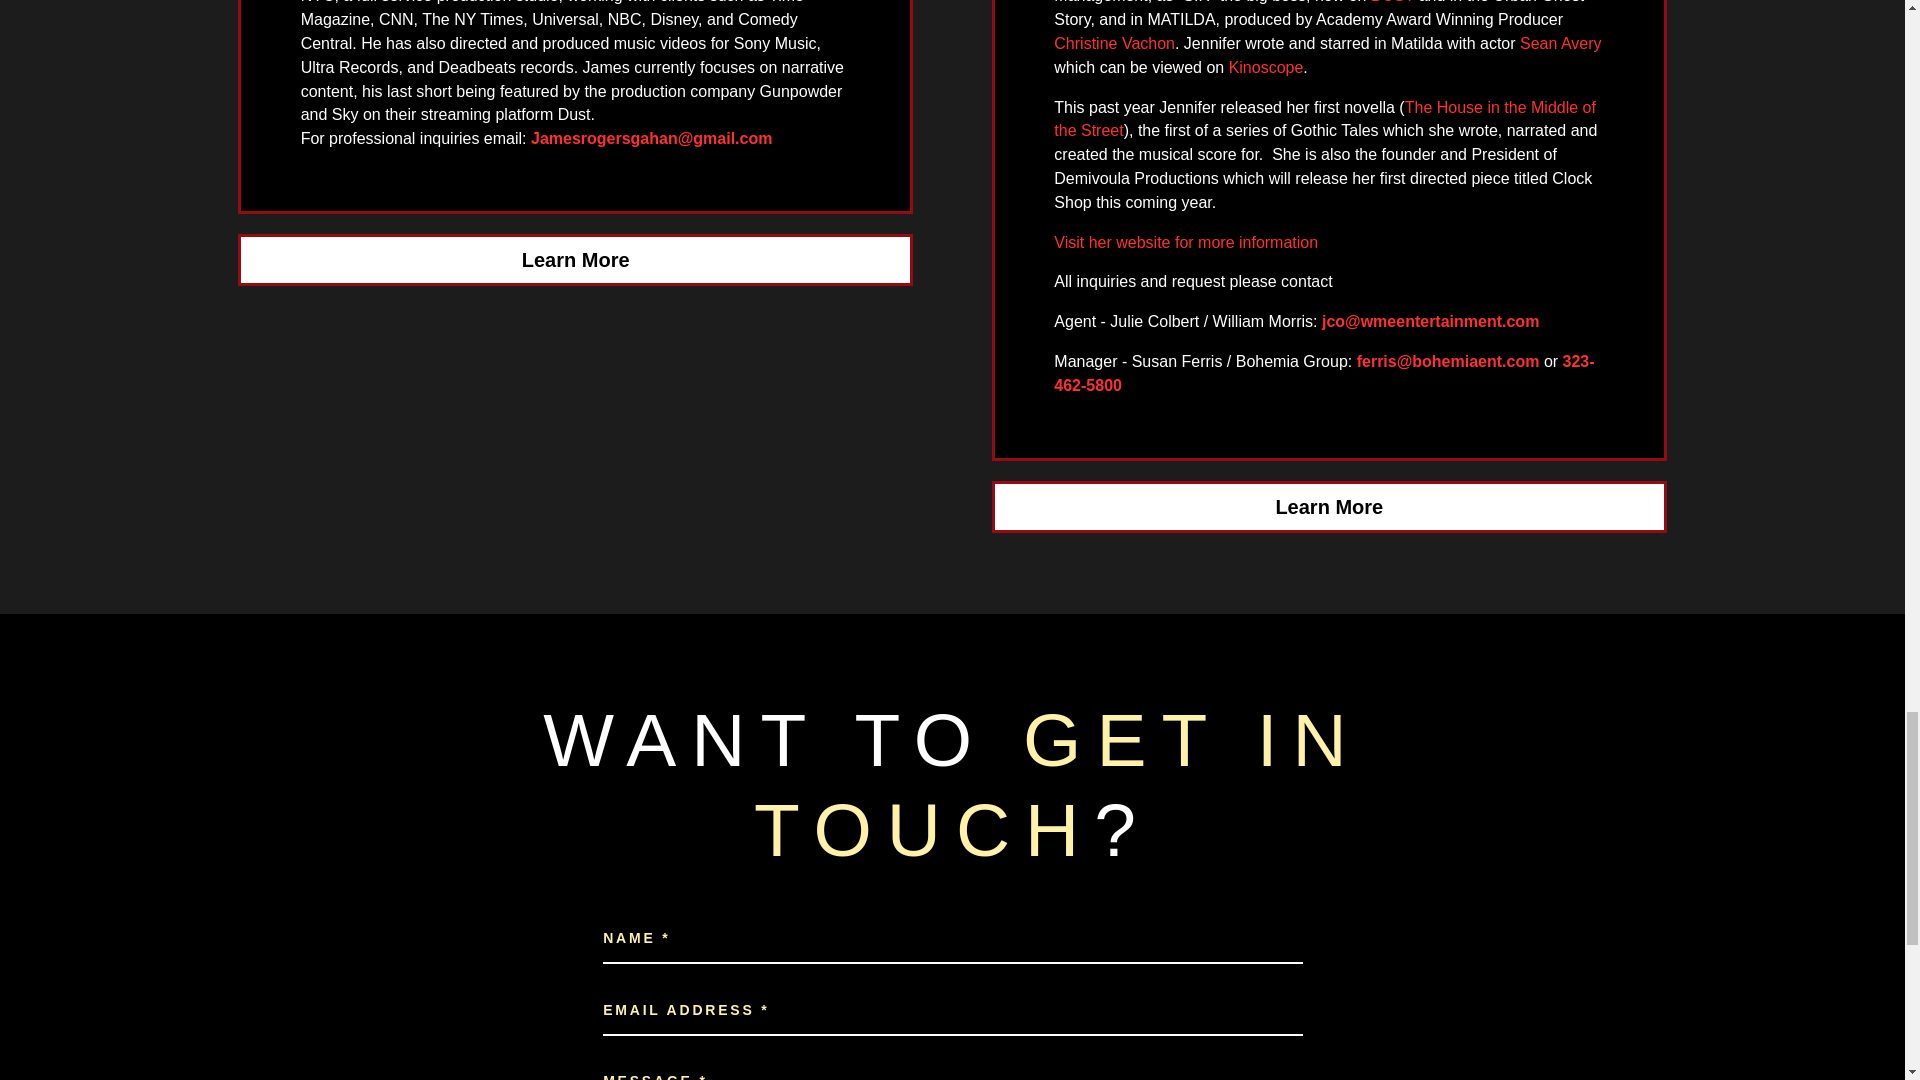 This screenshot has height=1080, width=1920. Describe the element at coordinates (1186, 242) in the screenshot. I see `Visit her website for more information` at that location.